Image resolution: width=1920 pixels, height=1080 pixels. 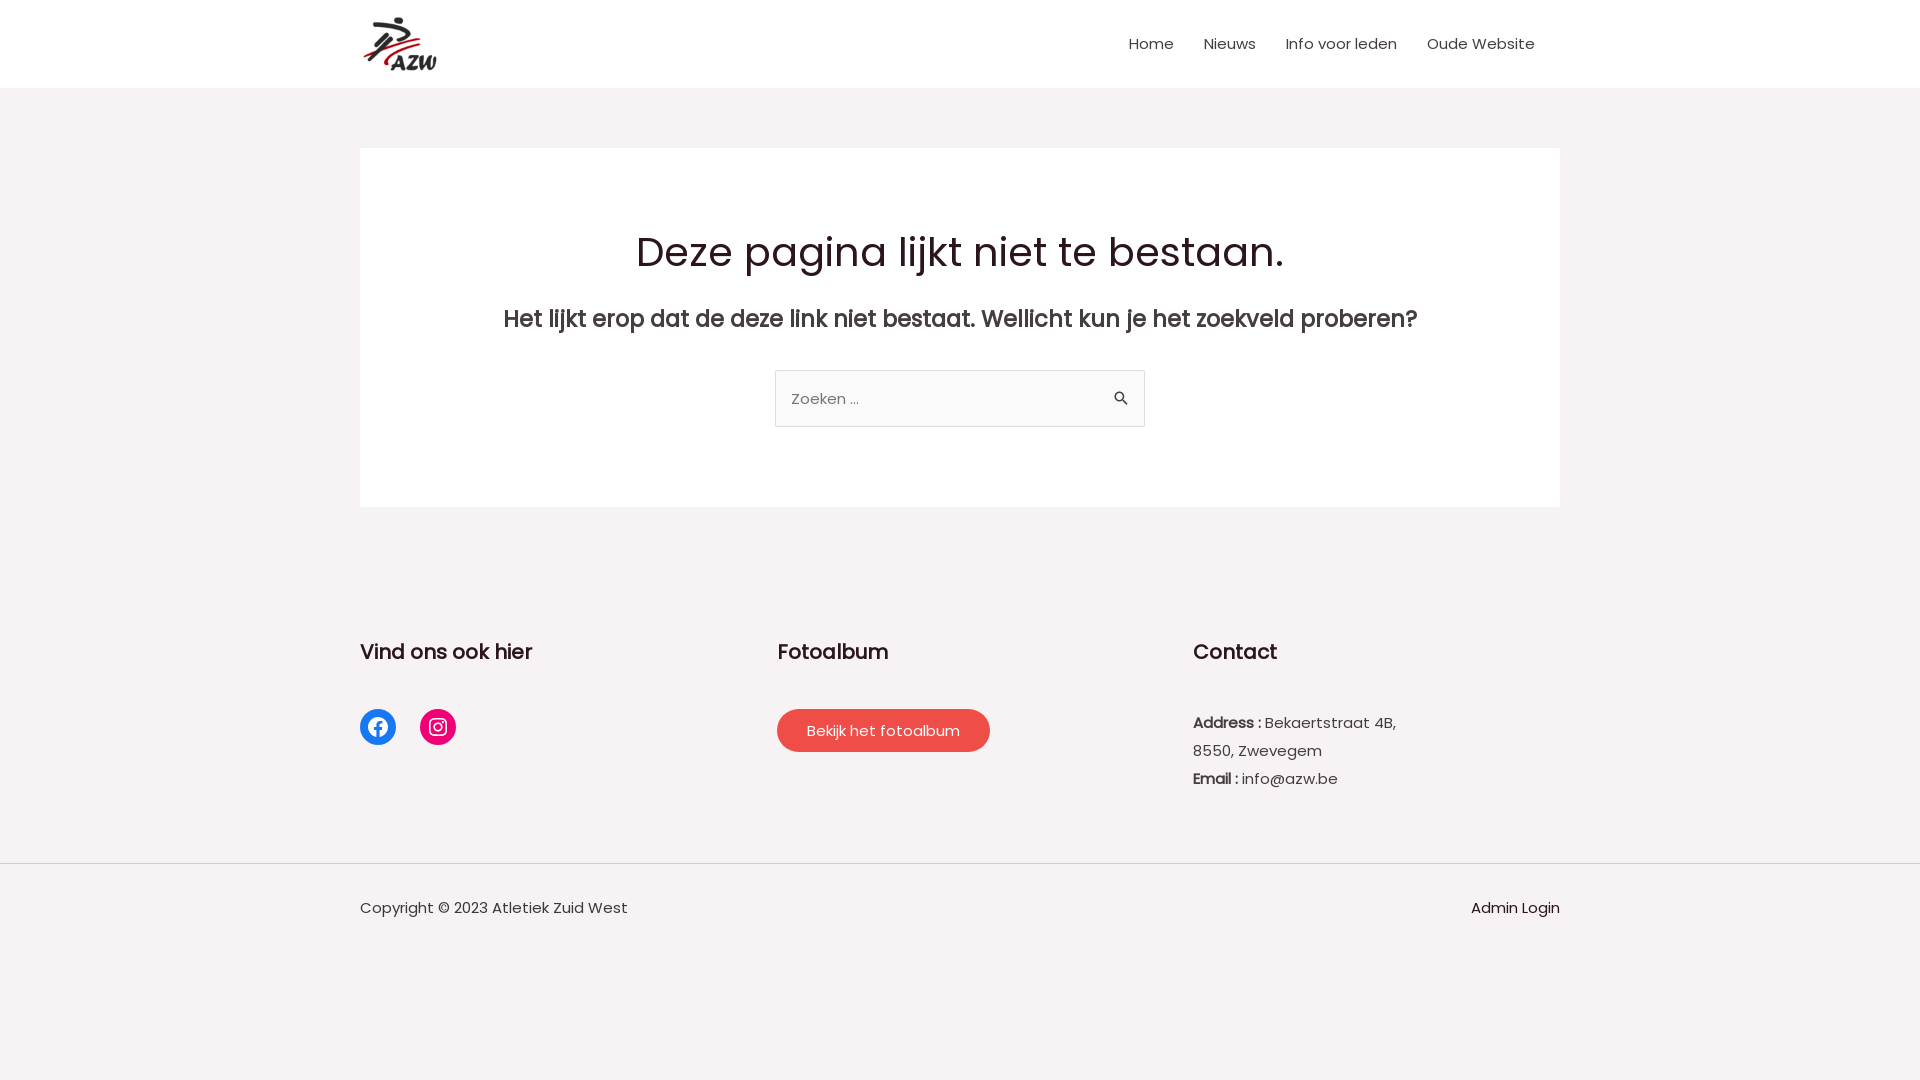 What do you see at coordinates (438, 727) in the screenshot?
I see `Instagram` at bounding box center [438, 727].